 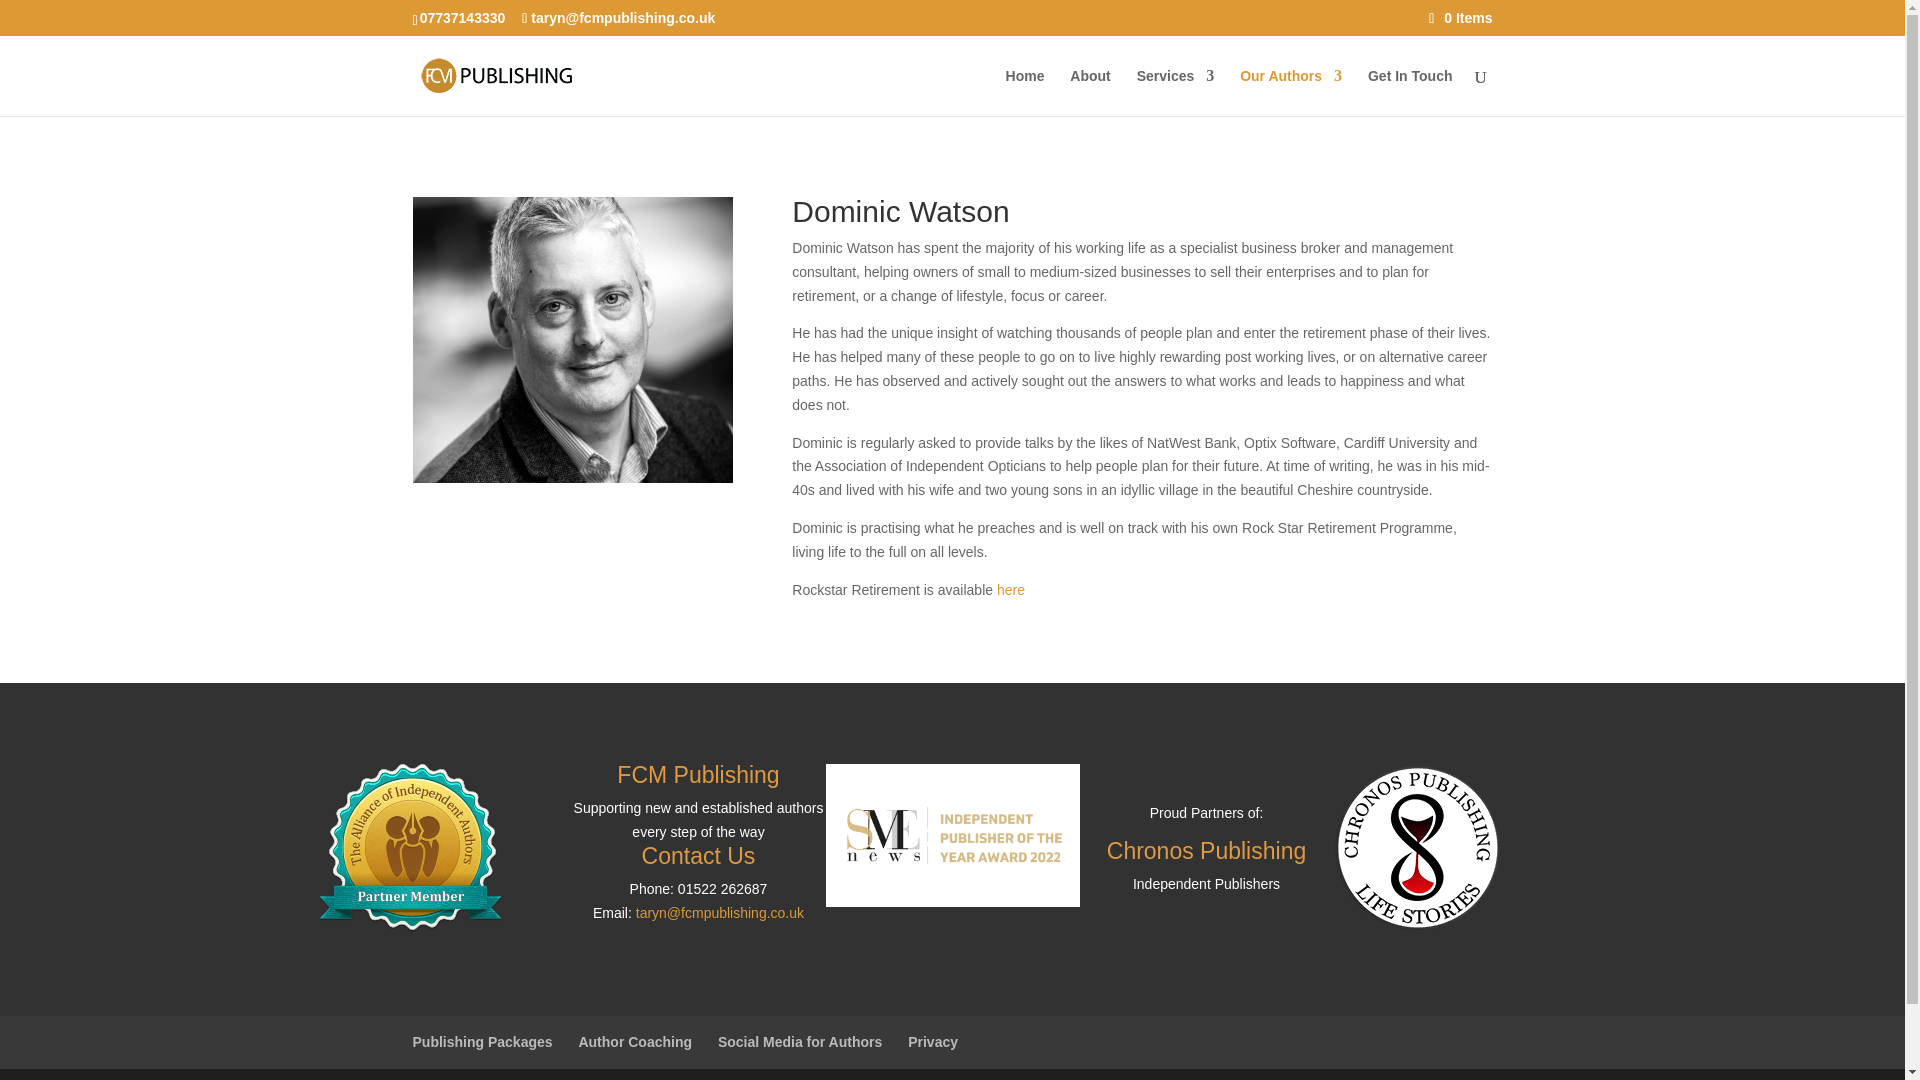 What do you see at coordinates (1460, 17) in the screenshot?
I see `0 Items` at bounding box center [1460, 17].